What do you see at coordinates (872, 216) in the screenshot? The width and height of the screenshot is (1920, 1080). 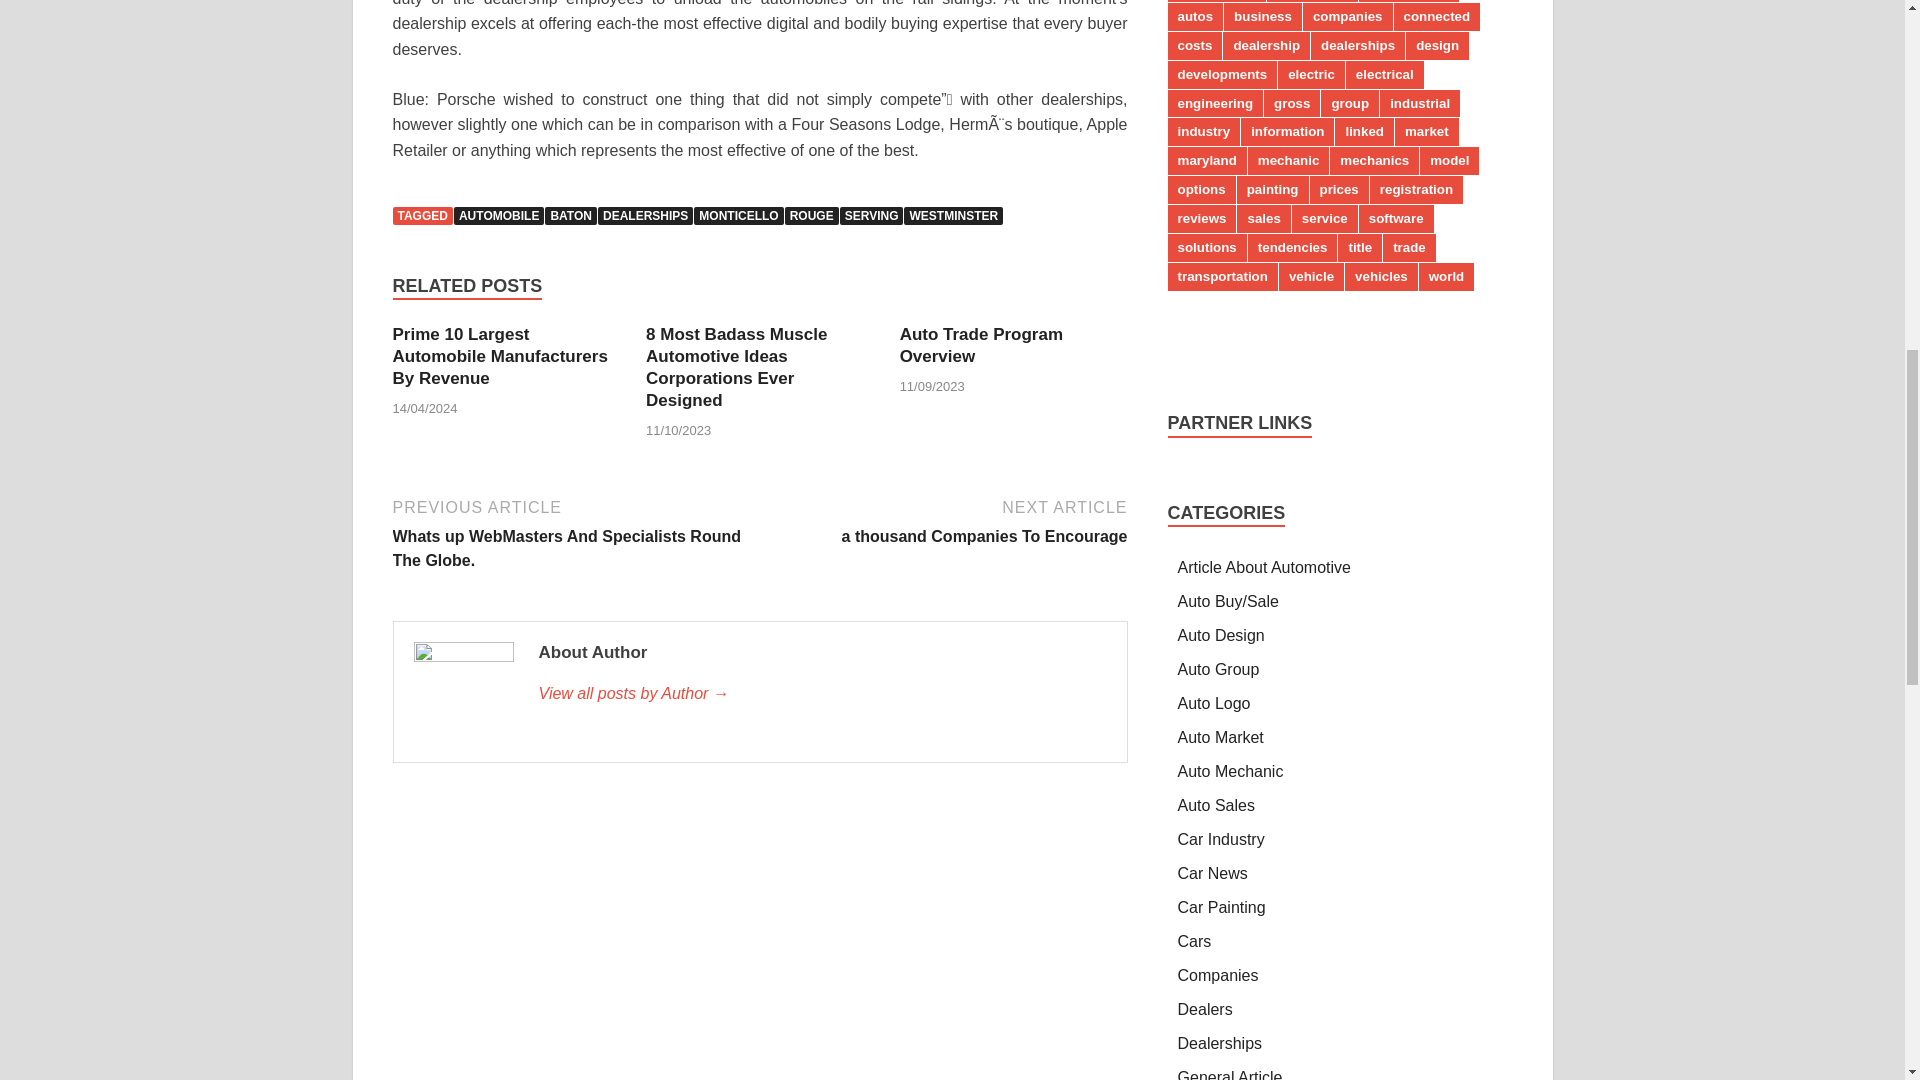 I see `SERVING` at bounding box center [872, 216].